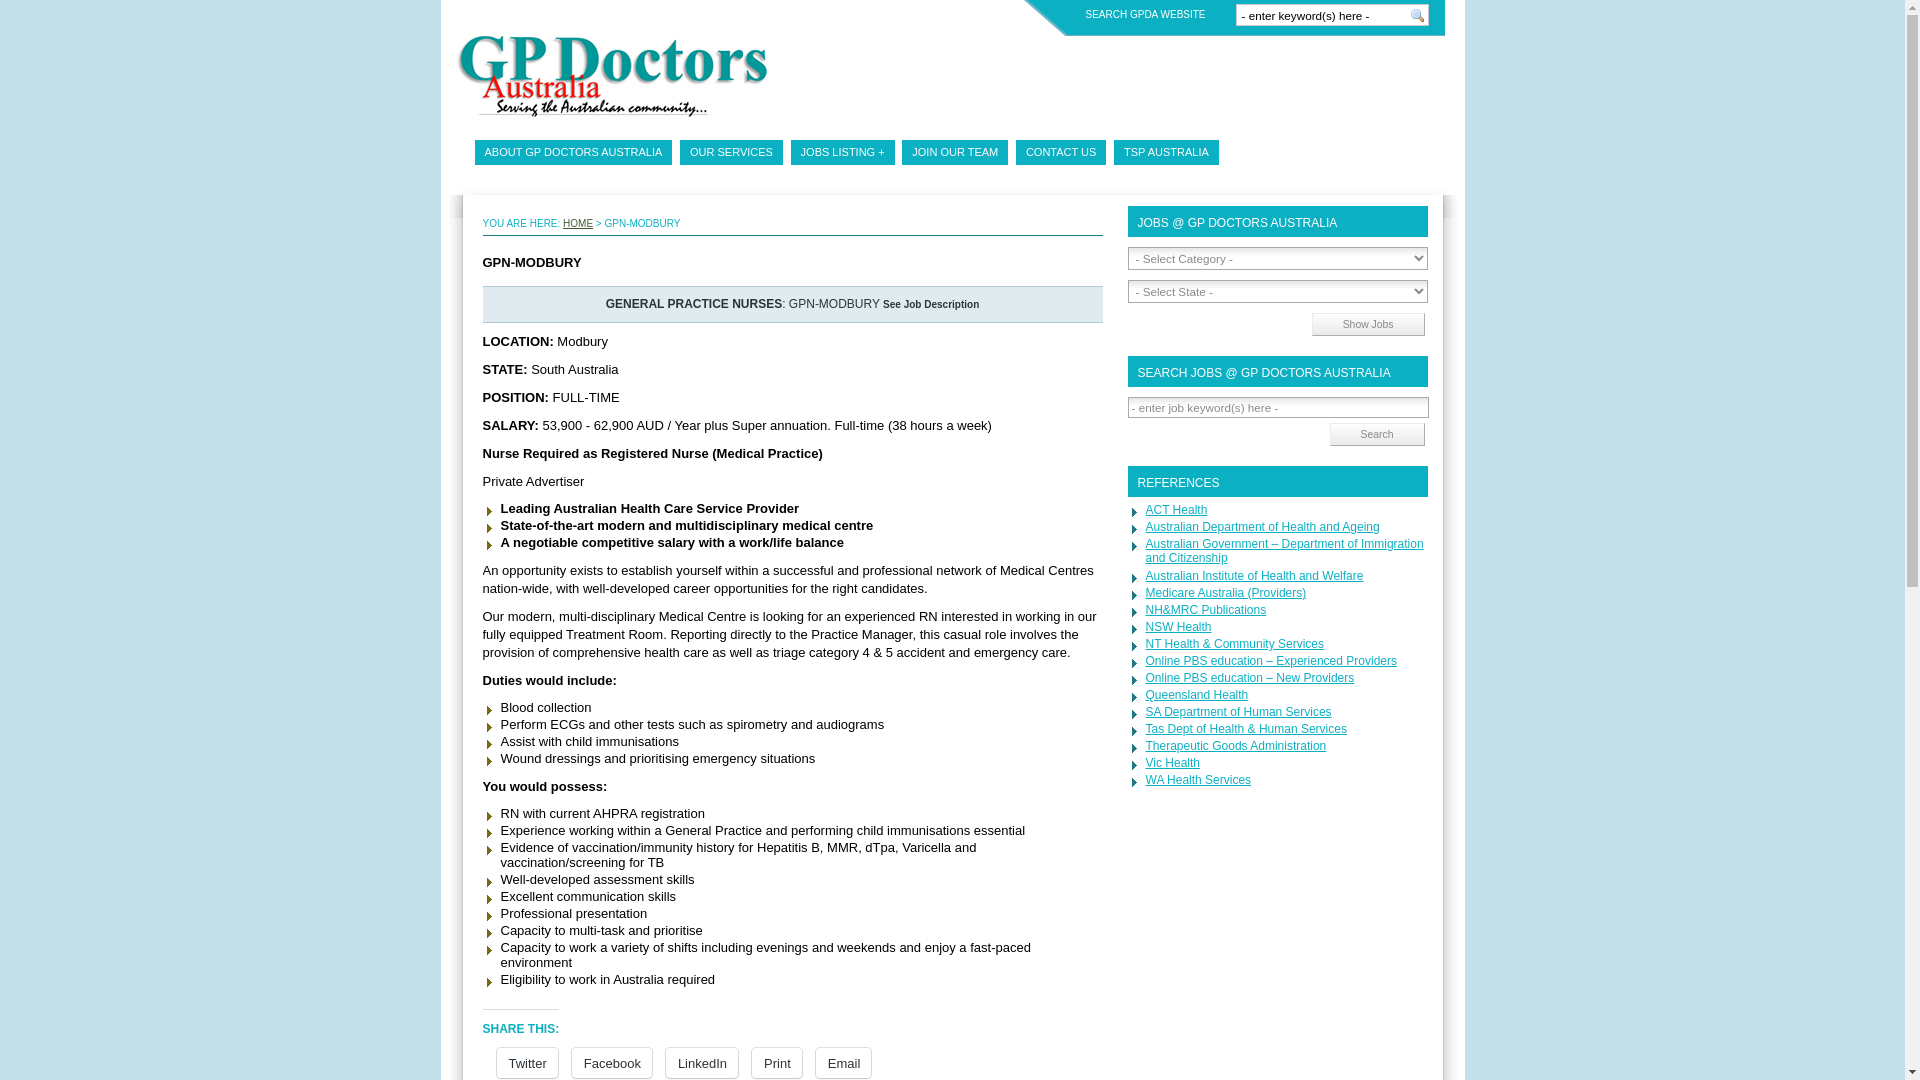  I want to click on WA Health Services, so click(1199, 780).